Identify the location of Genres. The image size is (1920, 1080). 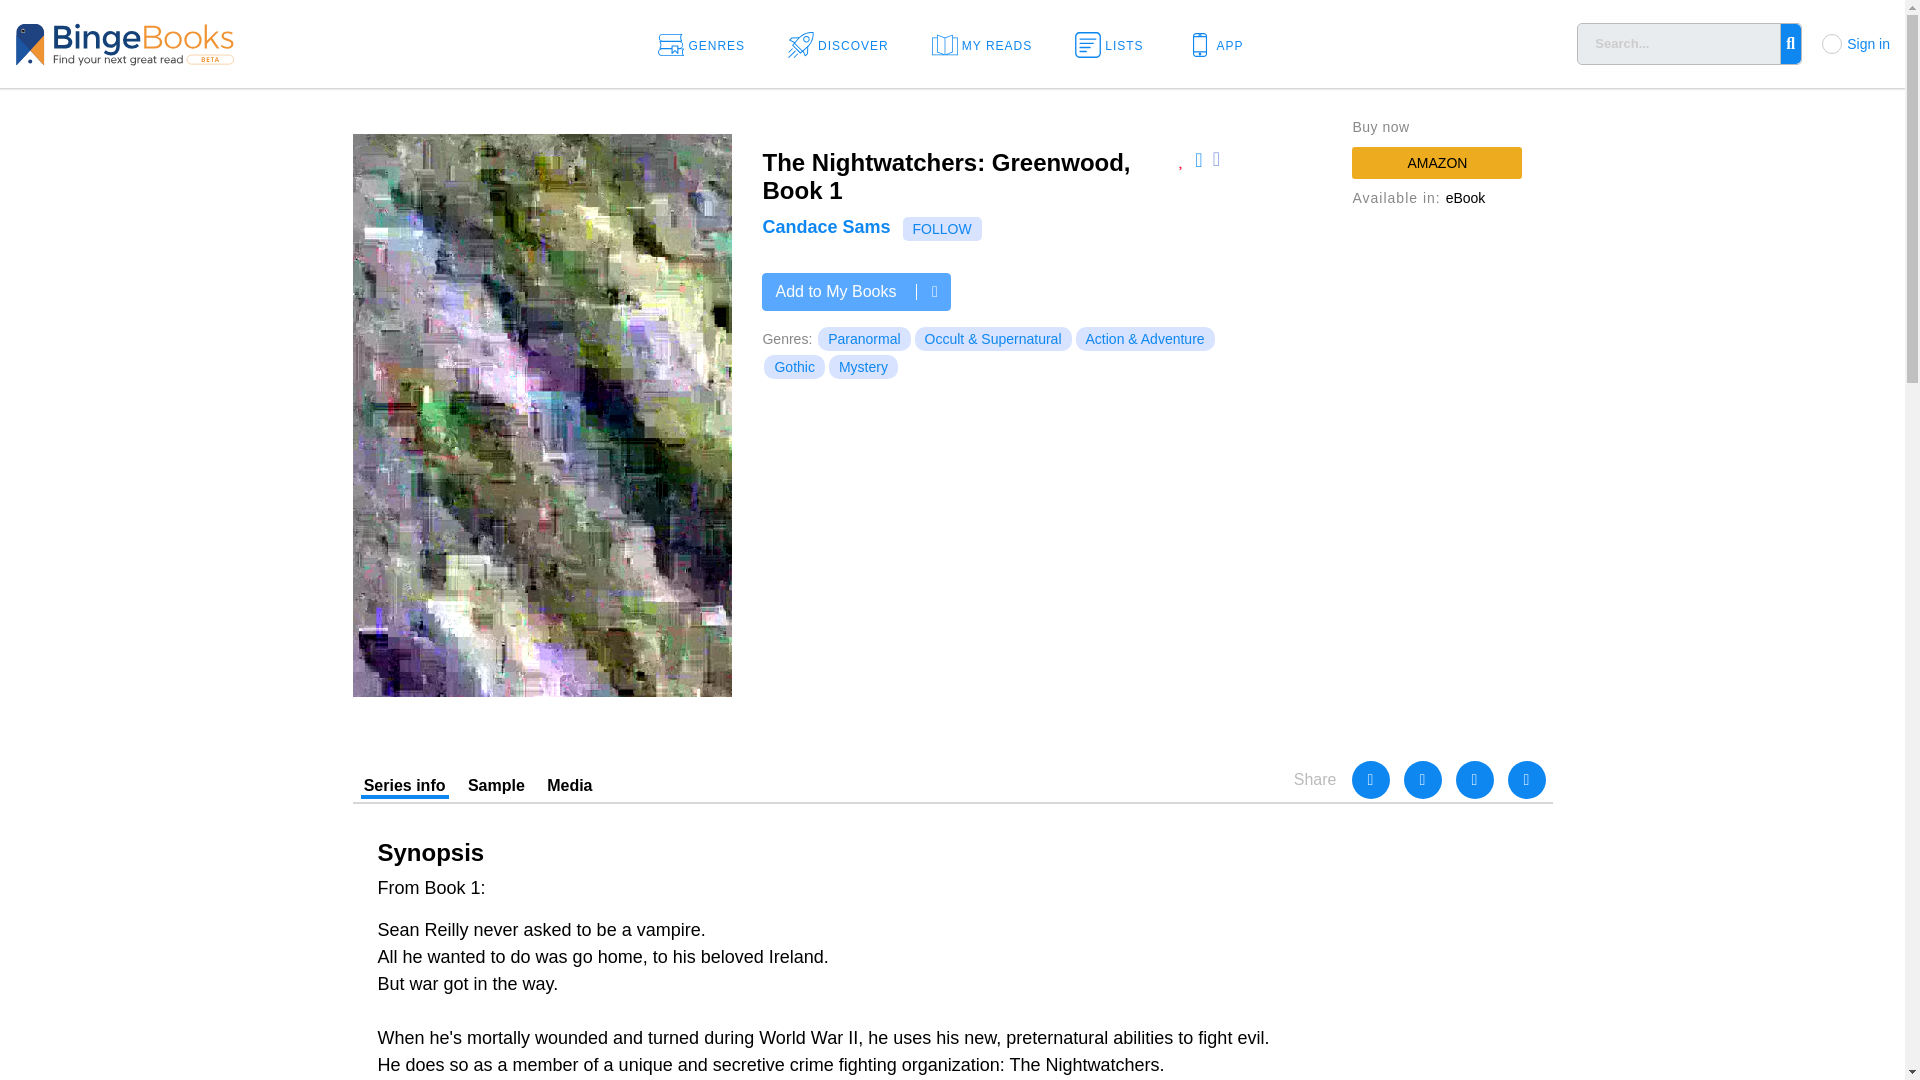
(708, 44).